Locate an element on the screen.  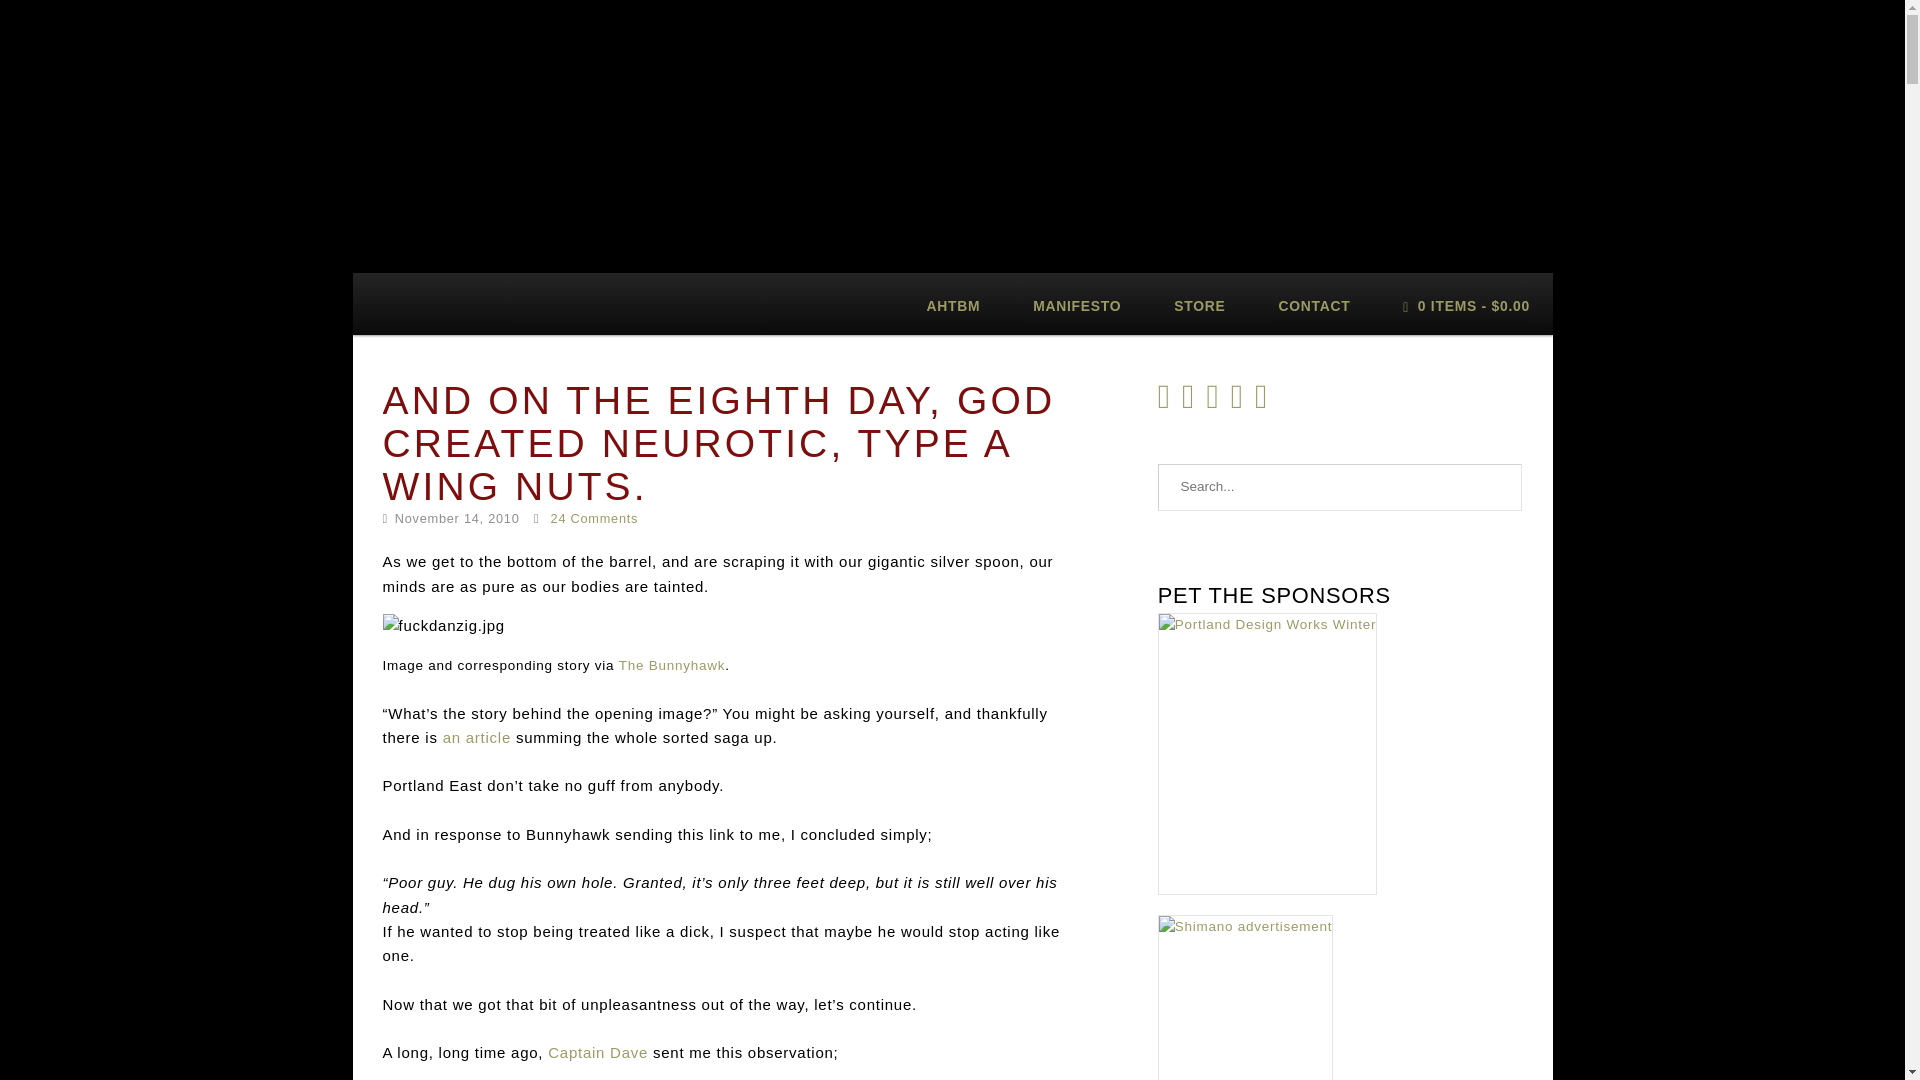
AHTBM is located at coordinates (953, 304).